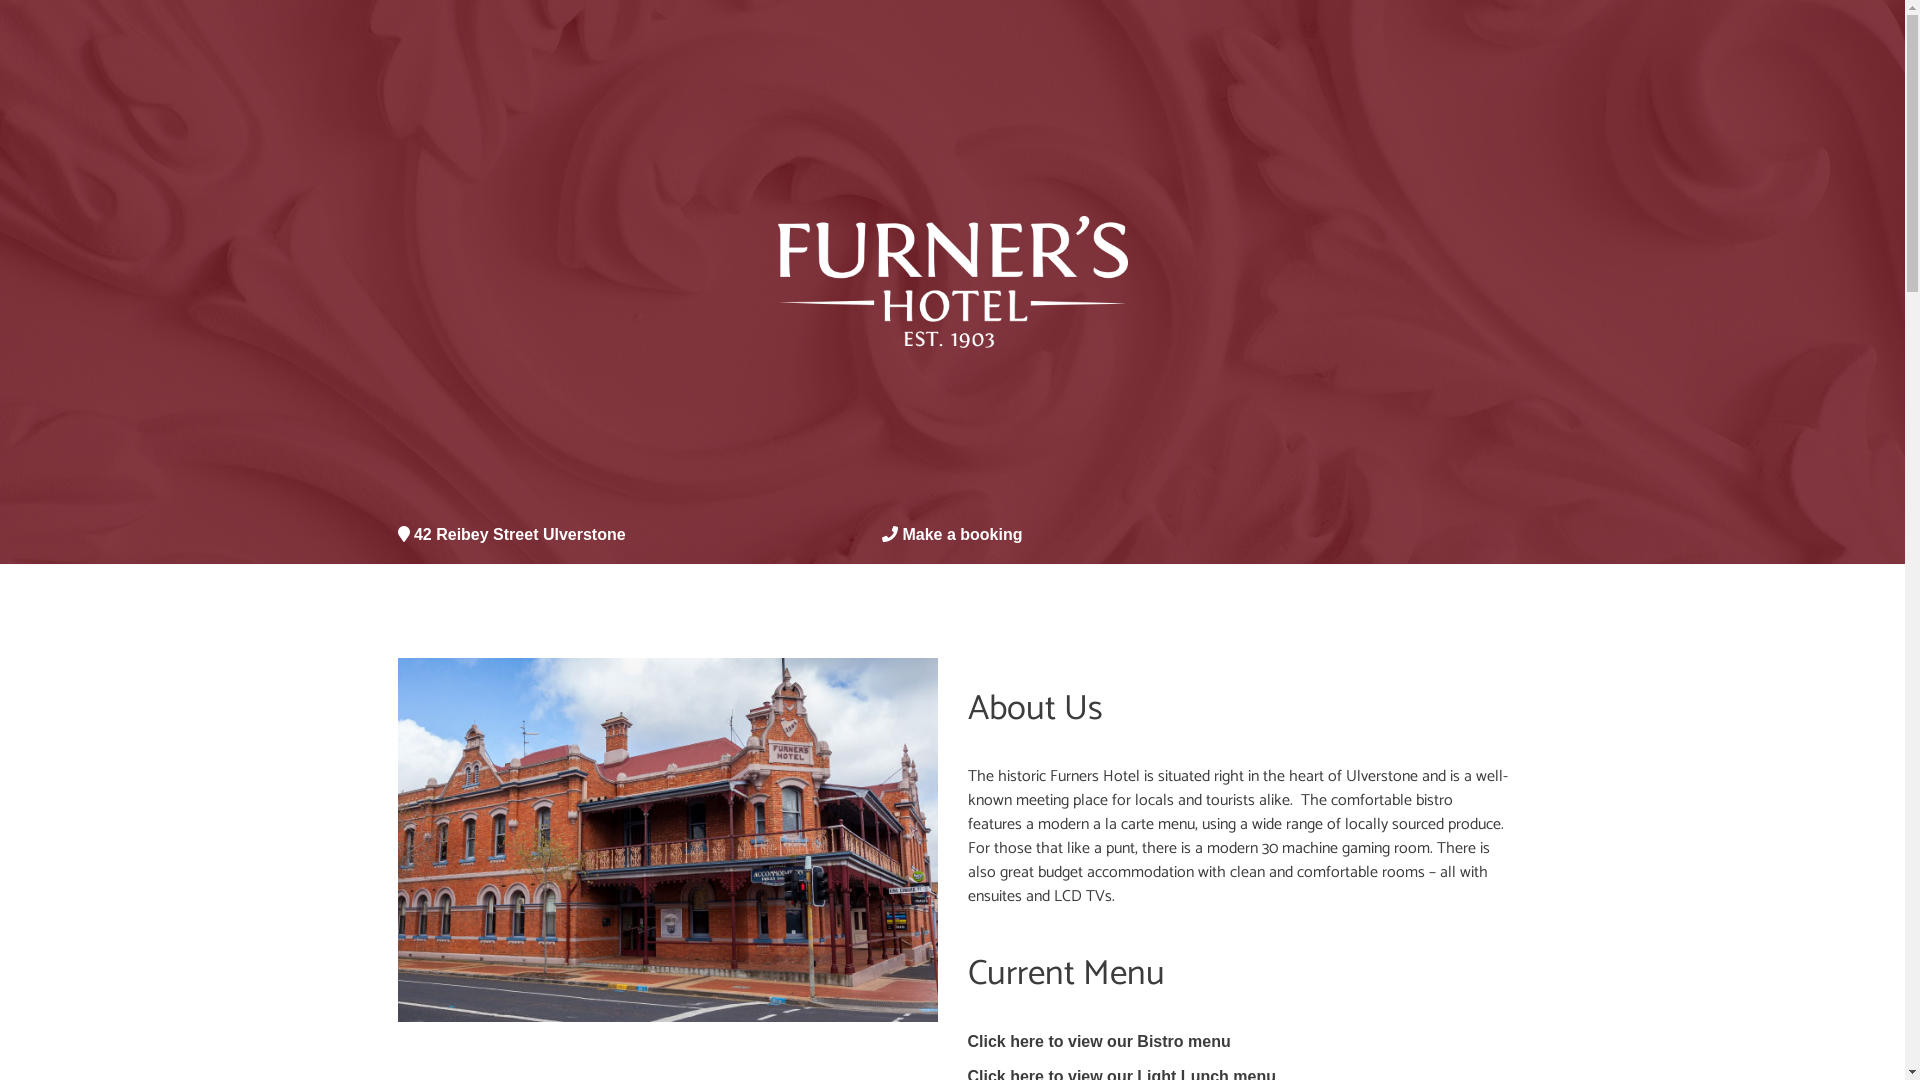 The height and width of the screenshot is (1080, 1920). I want to click on Make a booking, so click(962, 534).